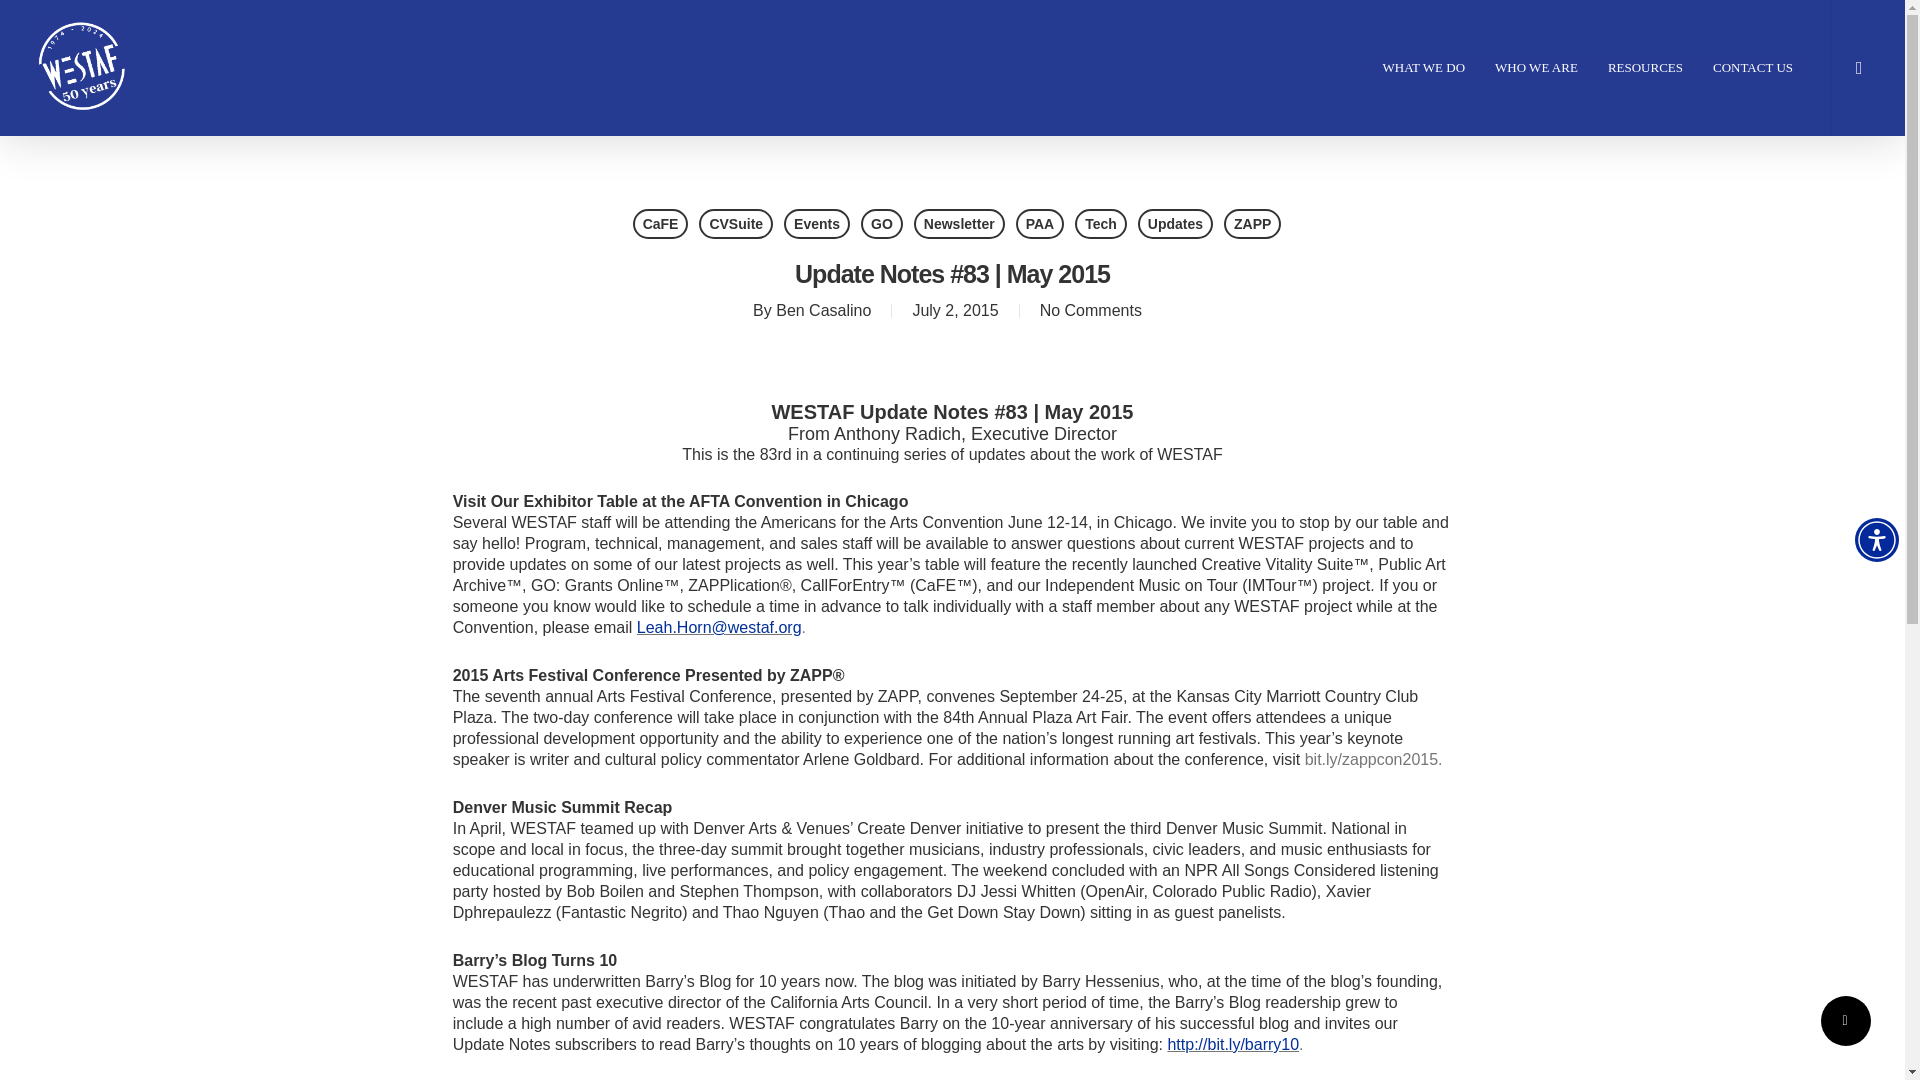 This screenshot has height=1080, width=1920. I want to click on Updates, so click(1176, 224).